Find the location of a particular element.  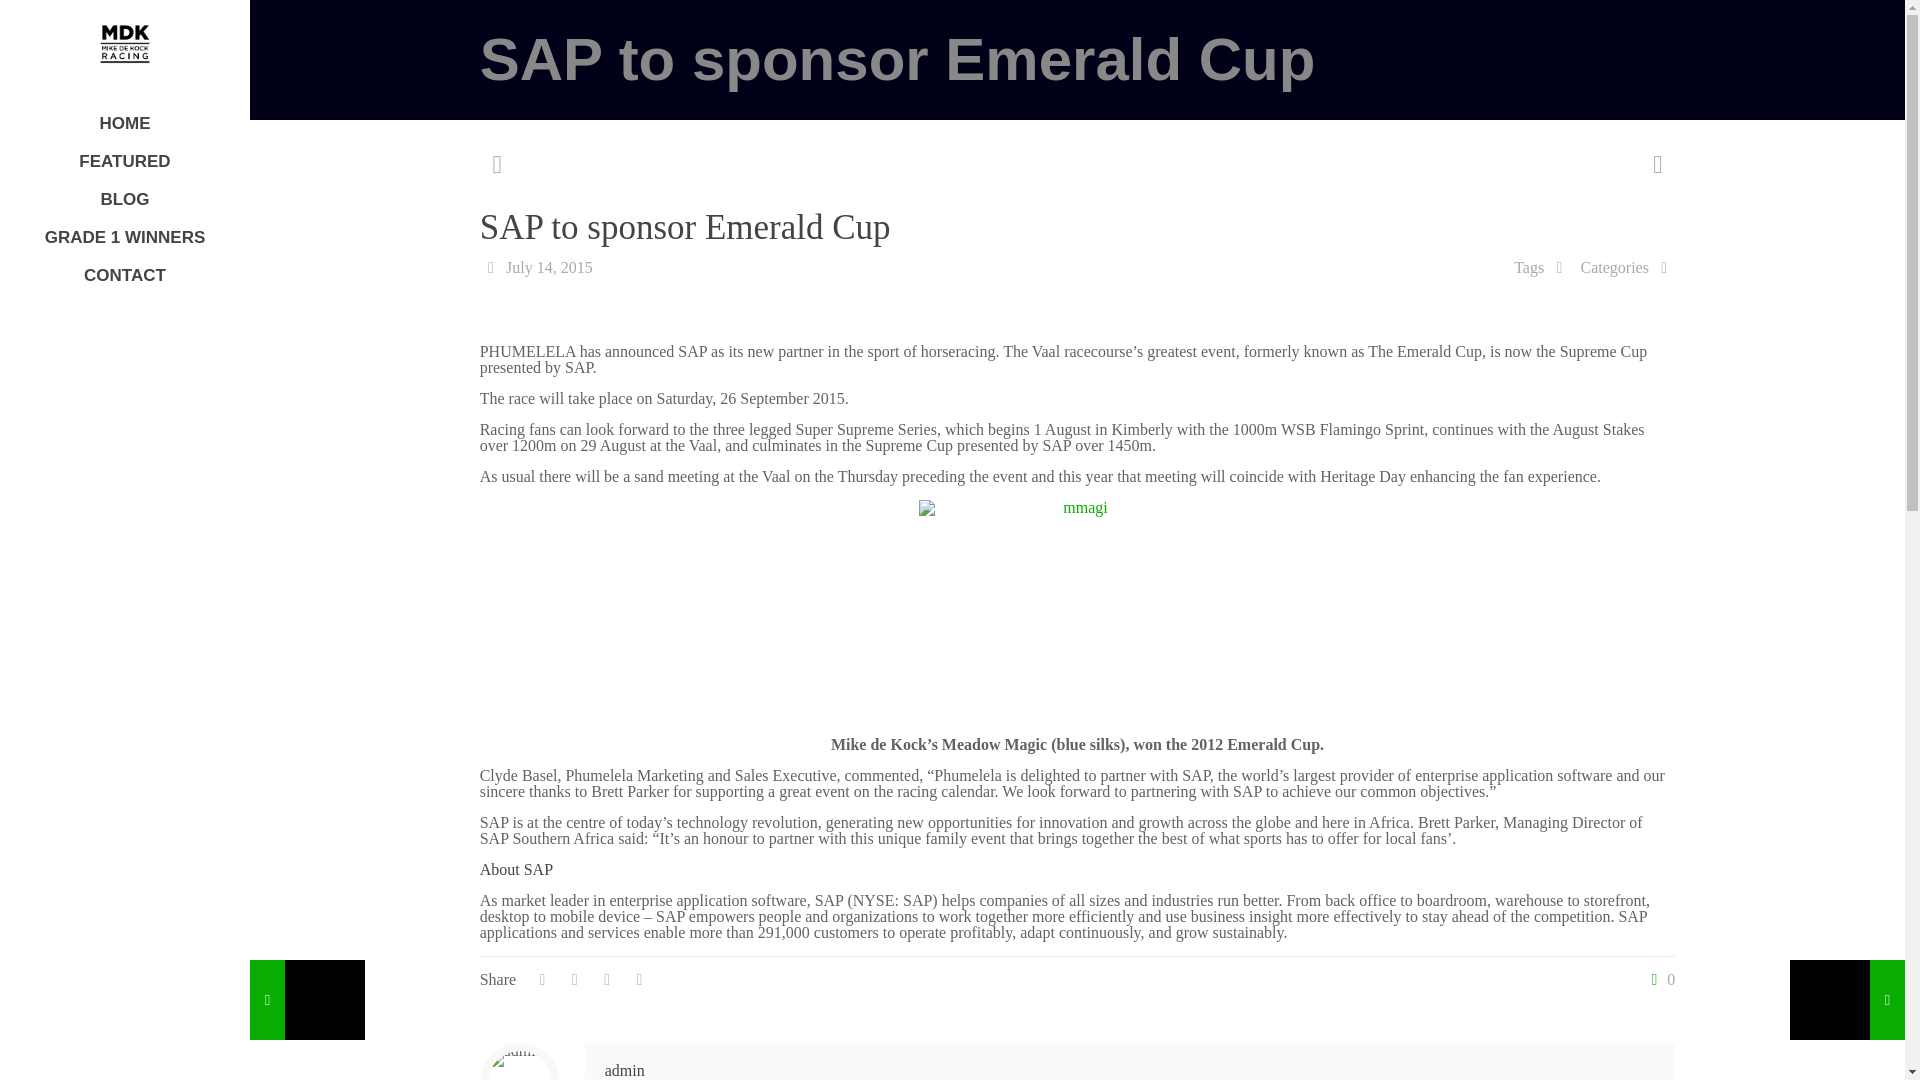

Twitter is located at coordinates (124, 1052).